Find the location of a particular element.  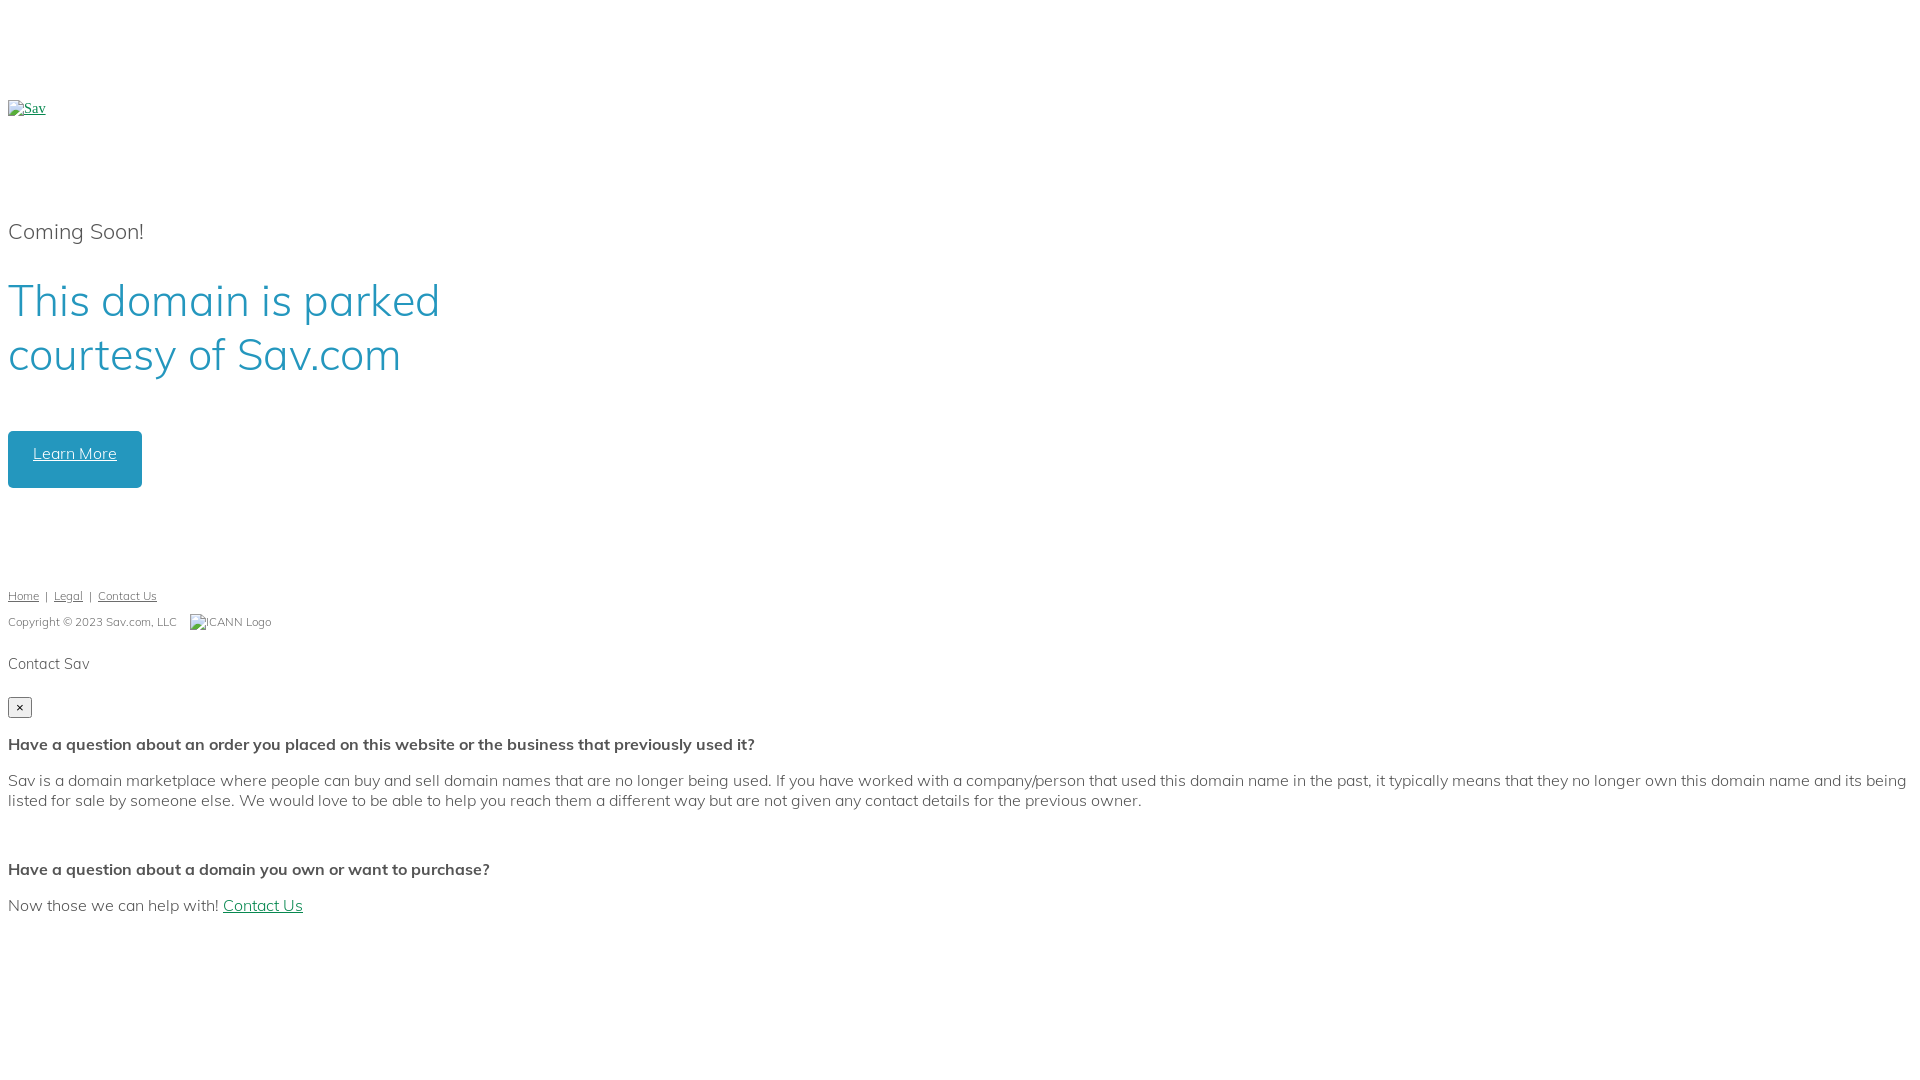

Home is located at coordinates (24, 596).